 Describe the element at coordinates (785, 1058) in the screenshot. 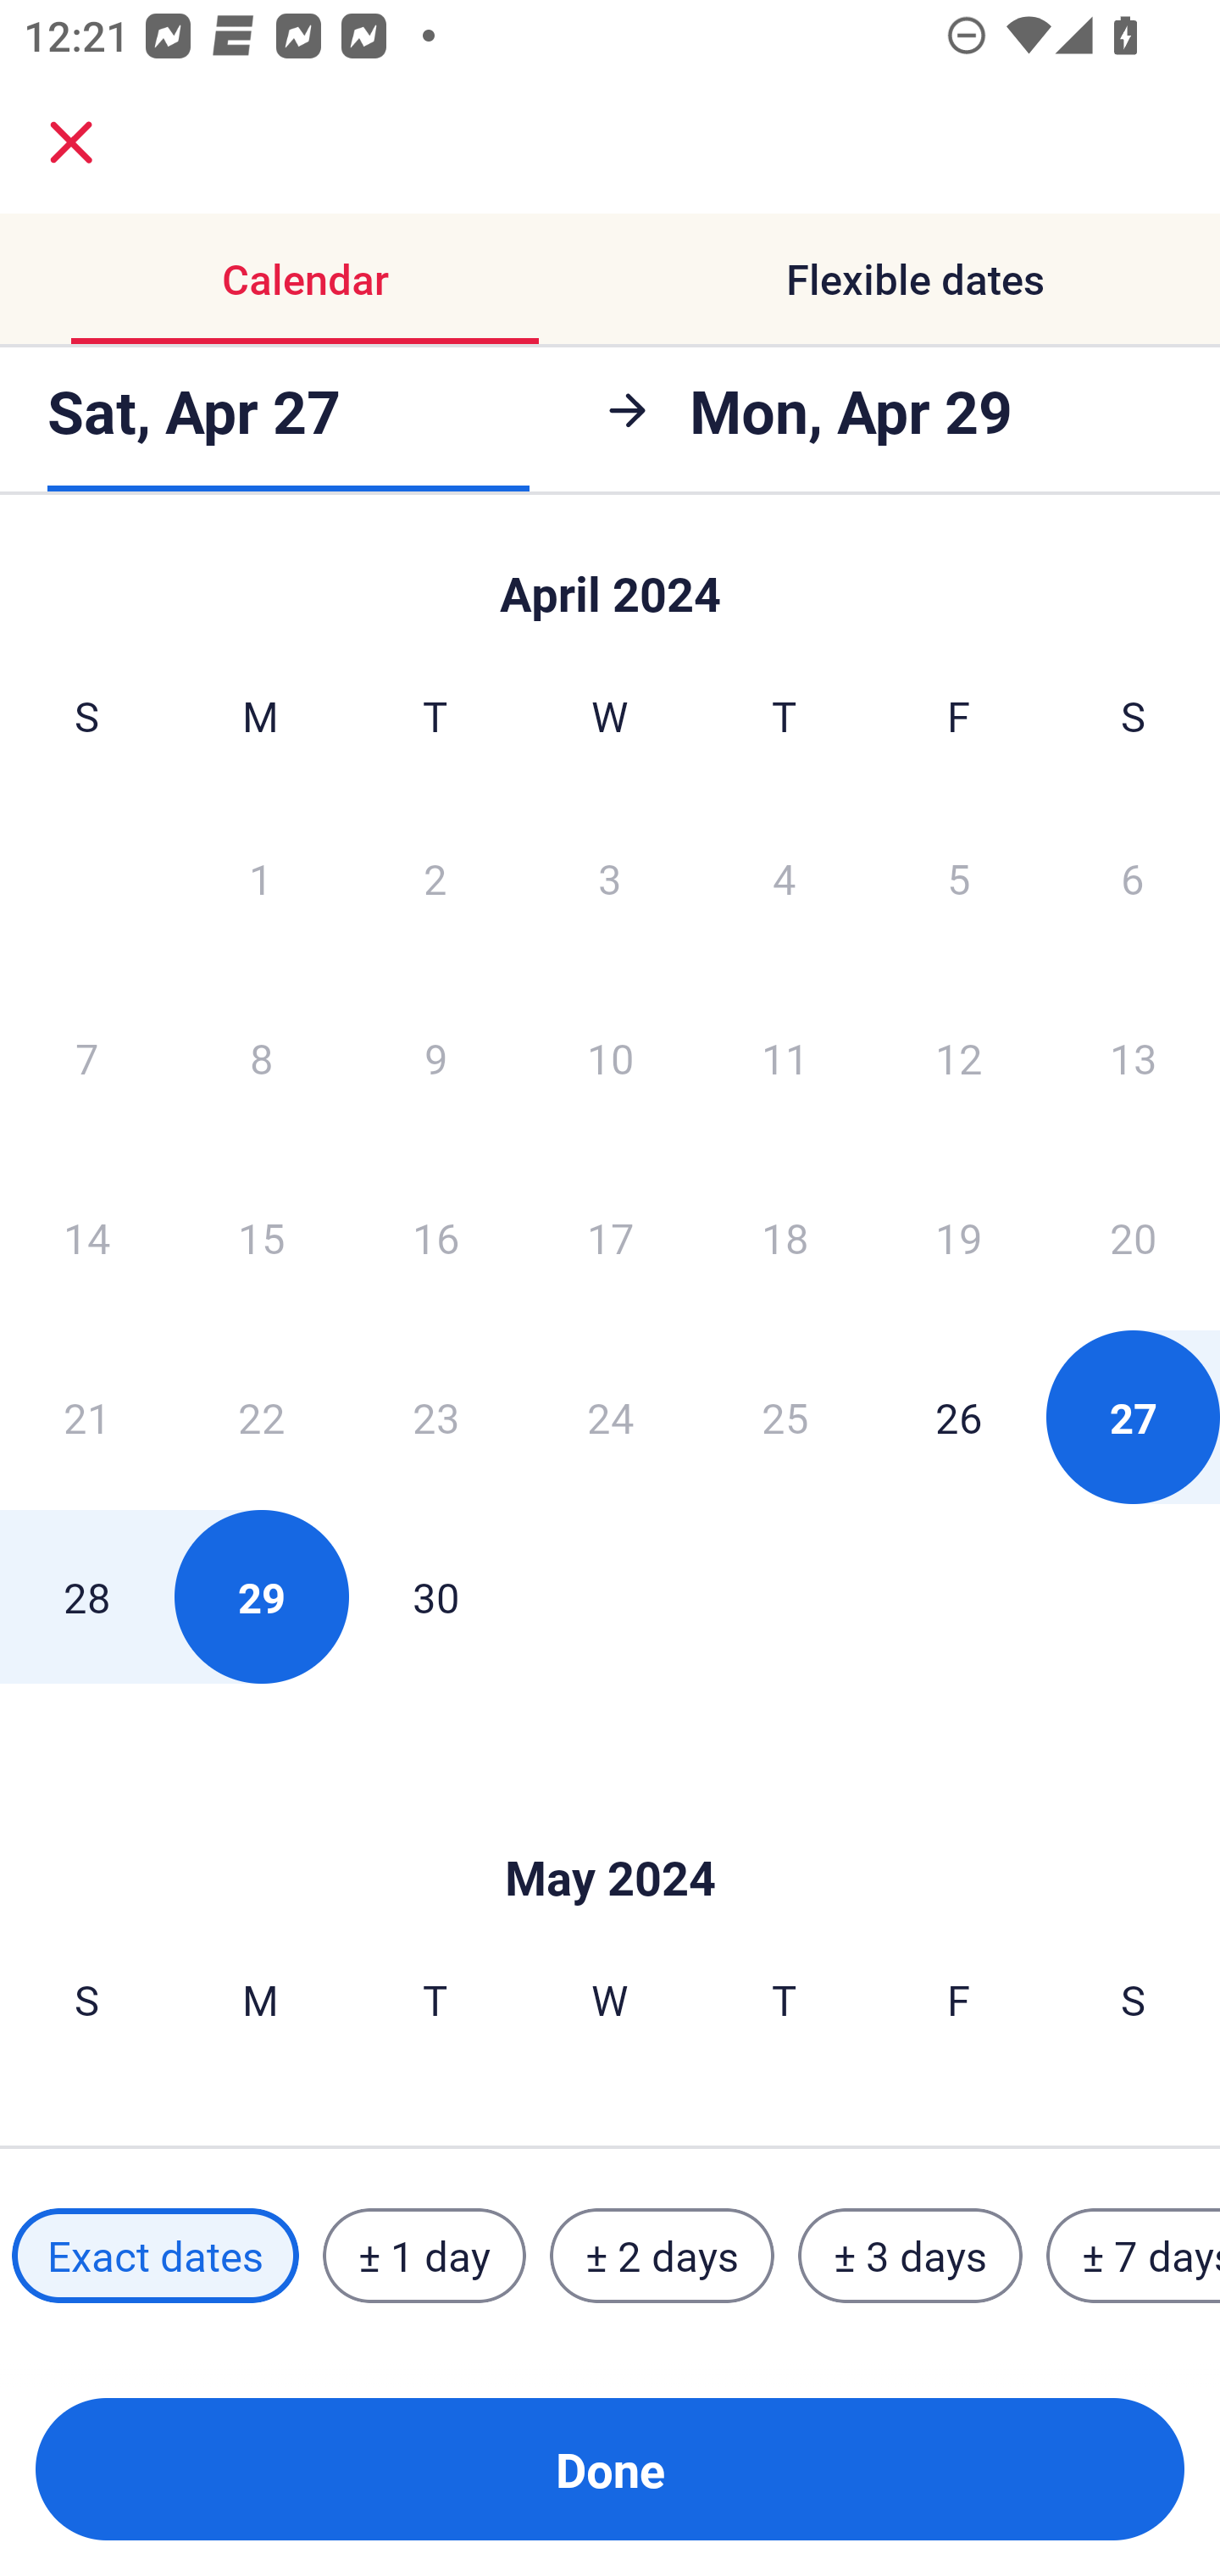

I see `11 Thursday, April 11, 2024` at that location.